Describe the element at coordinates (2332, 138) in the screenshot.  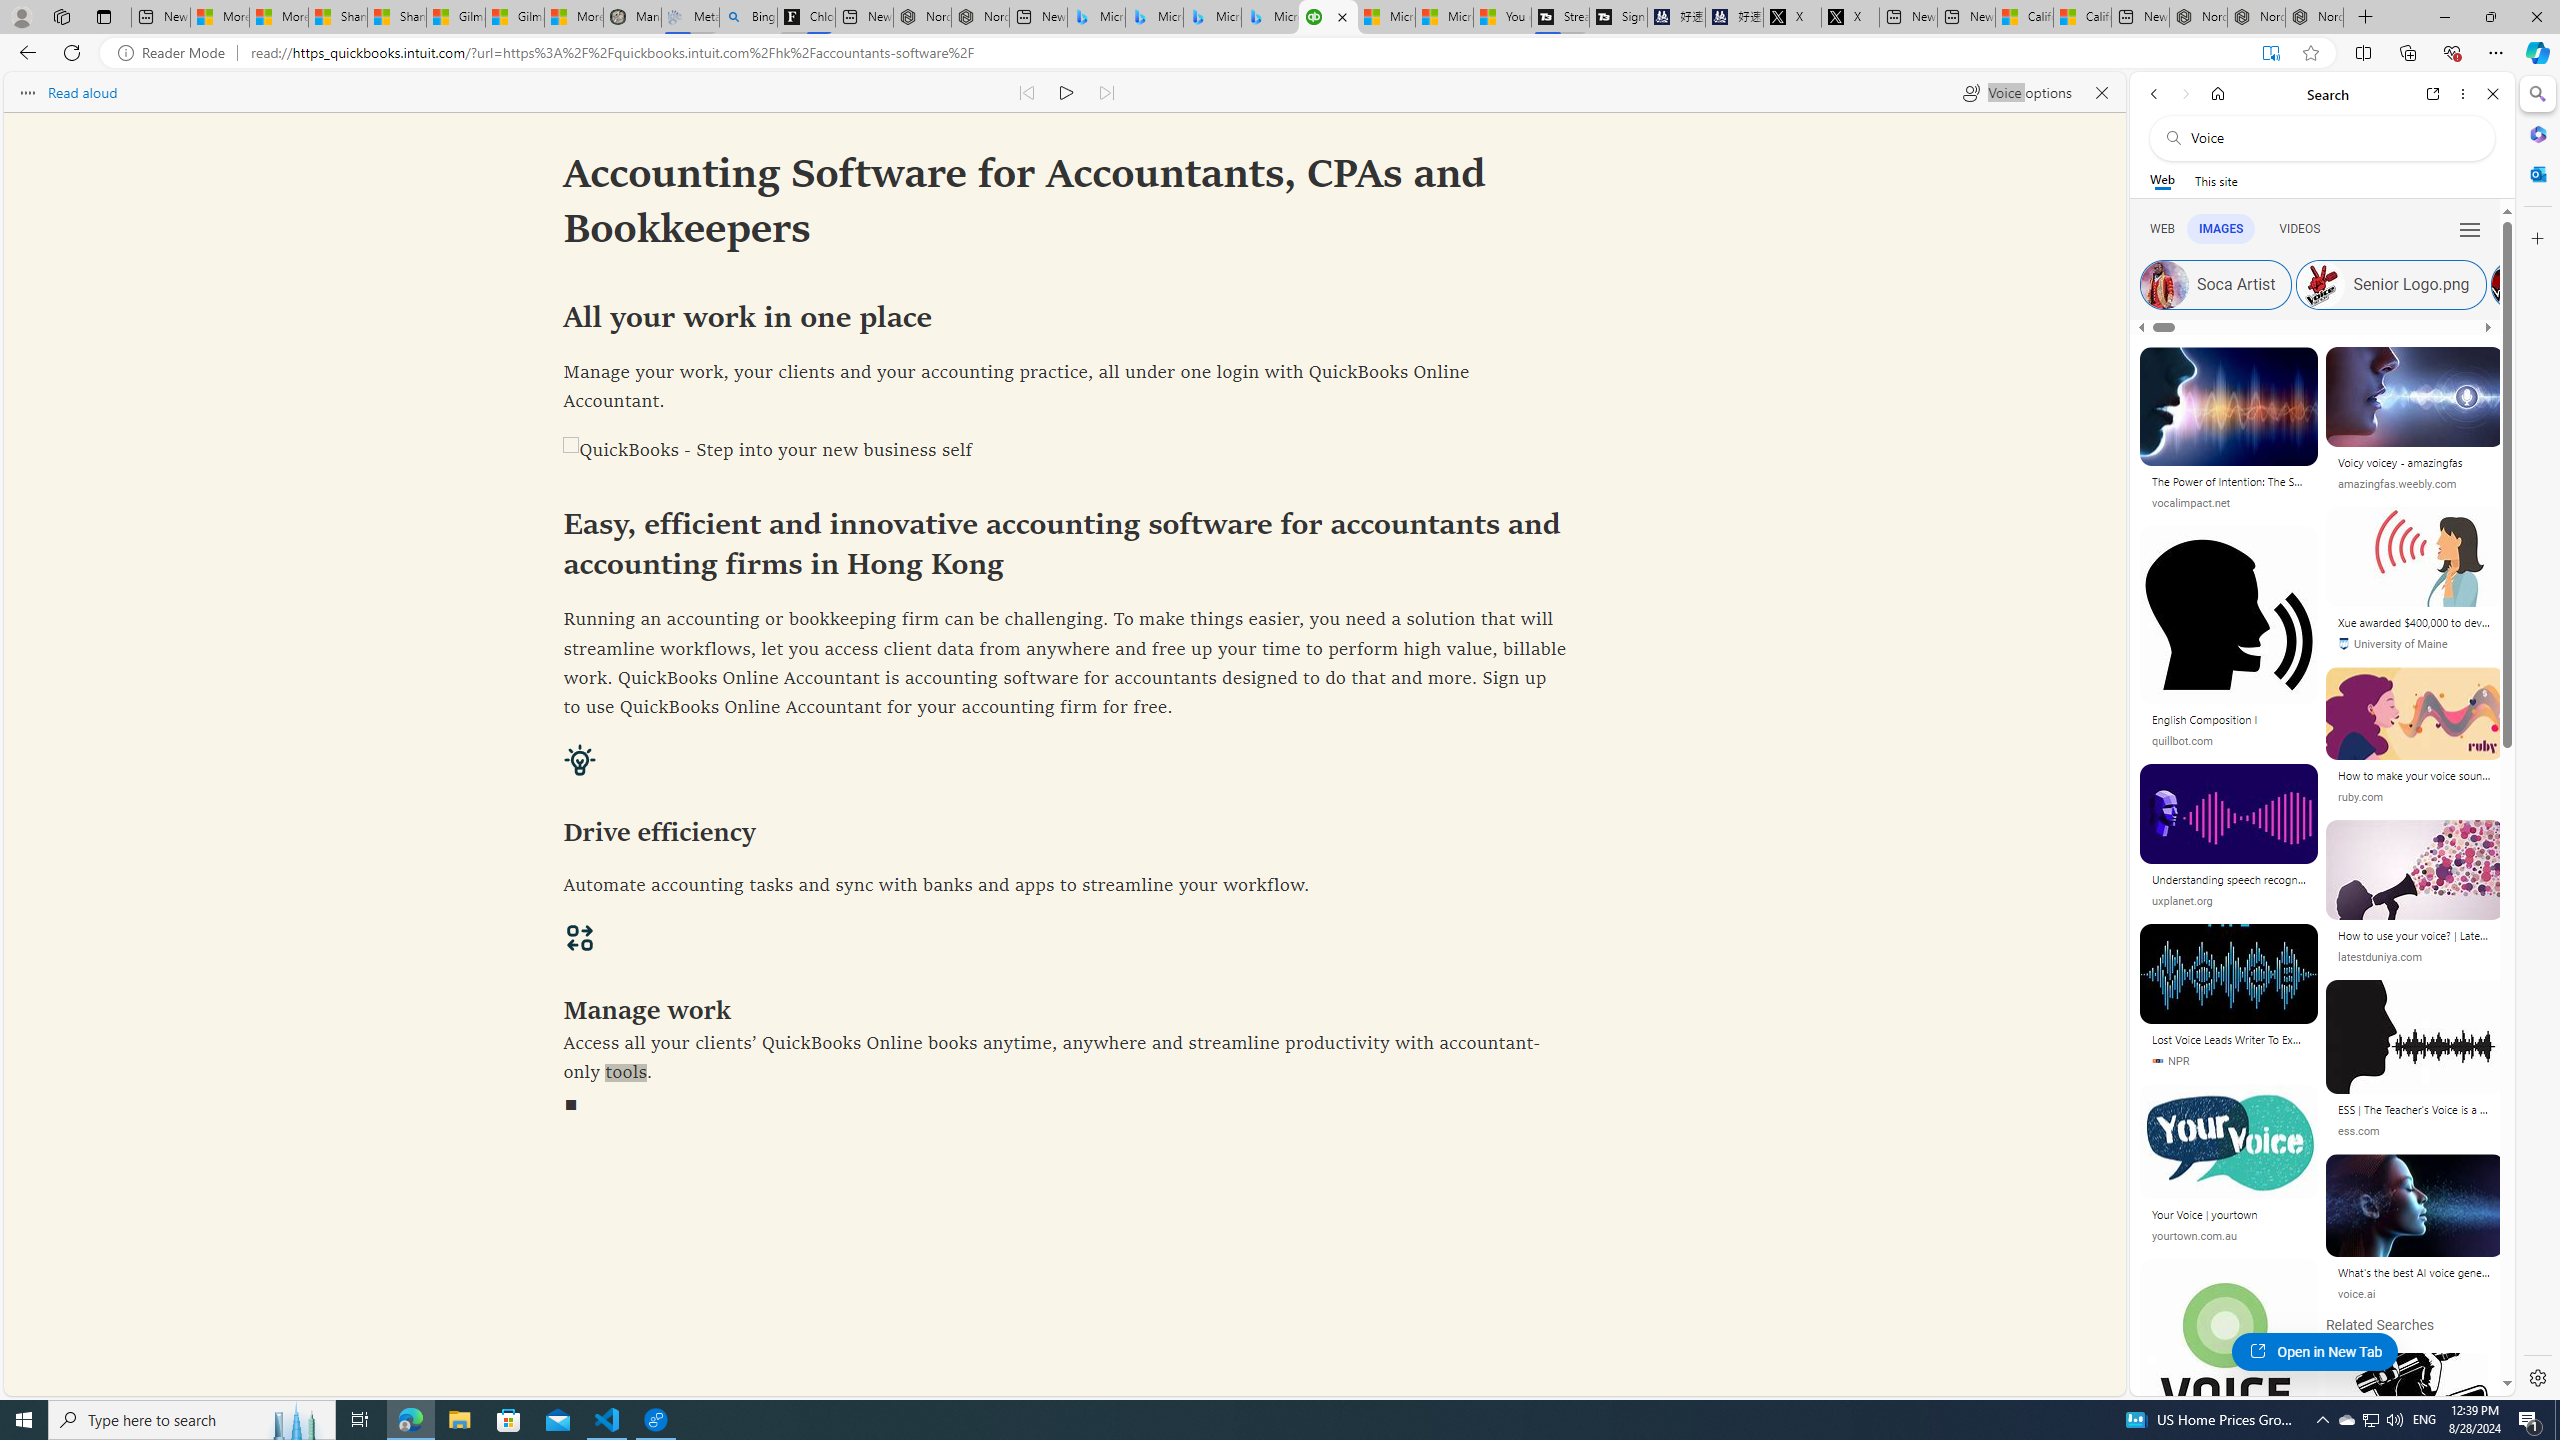
I see `Search the web` at that location.